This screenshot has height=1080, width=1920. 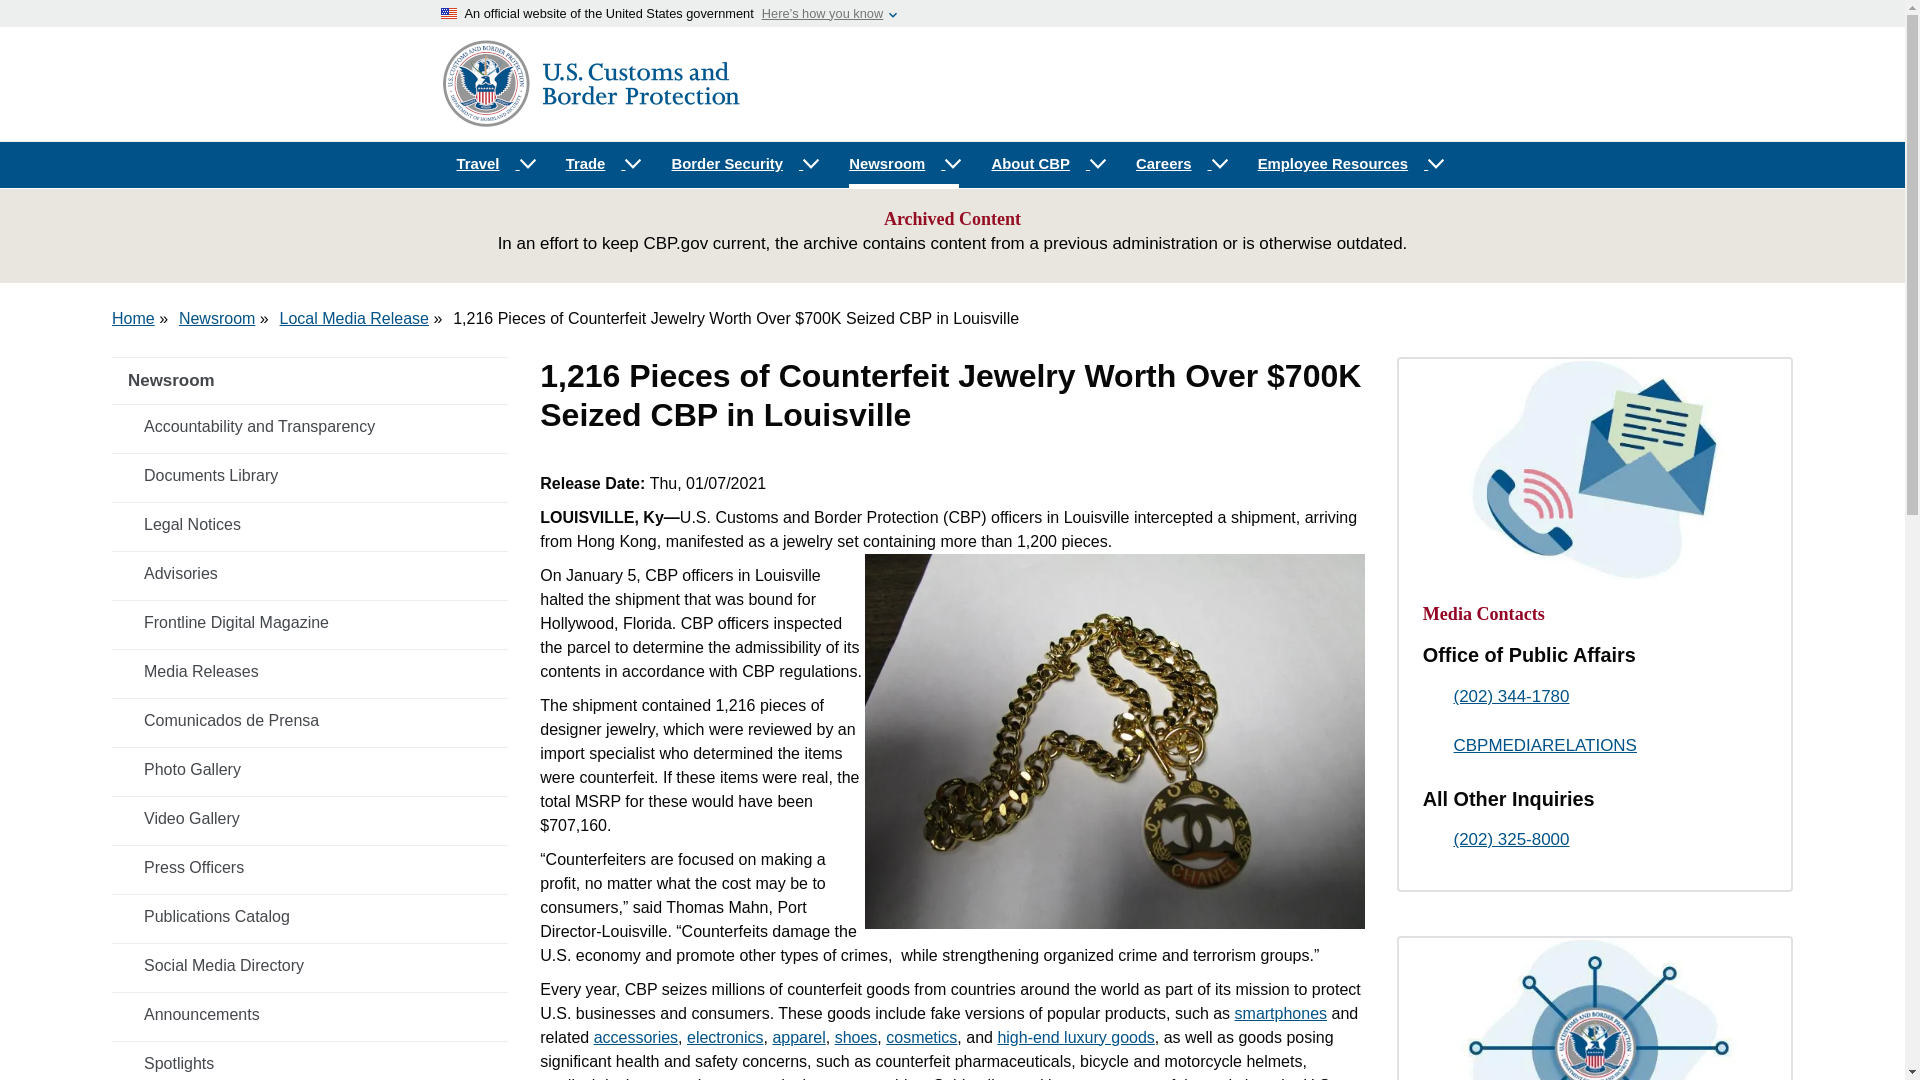 What do you see at coordinates (310, 867) in the screenshot?
I see `Press Officers` at bounding box center [310, 867].